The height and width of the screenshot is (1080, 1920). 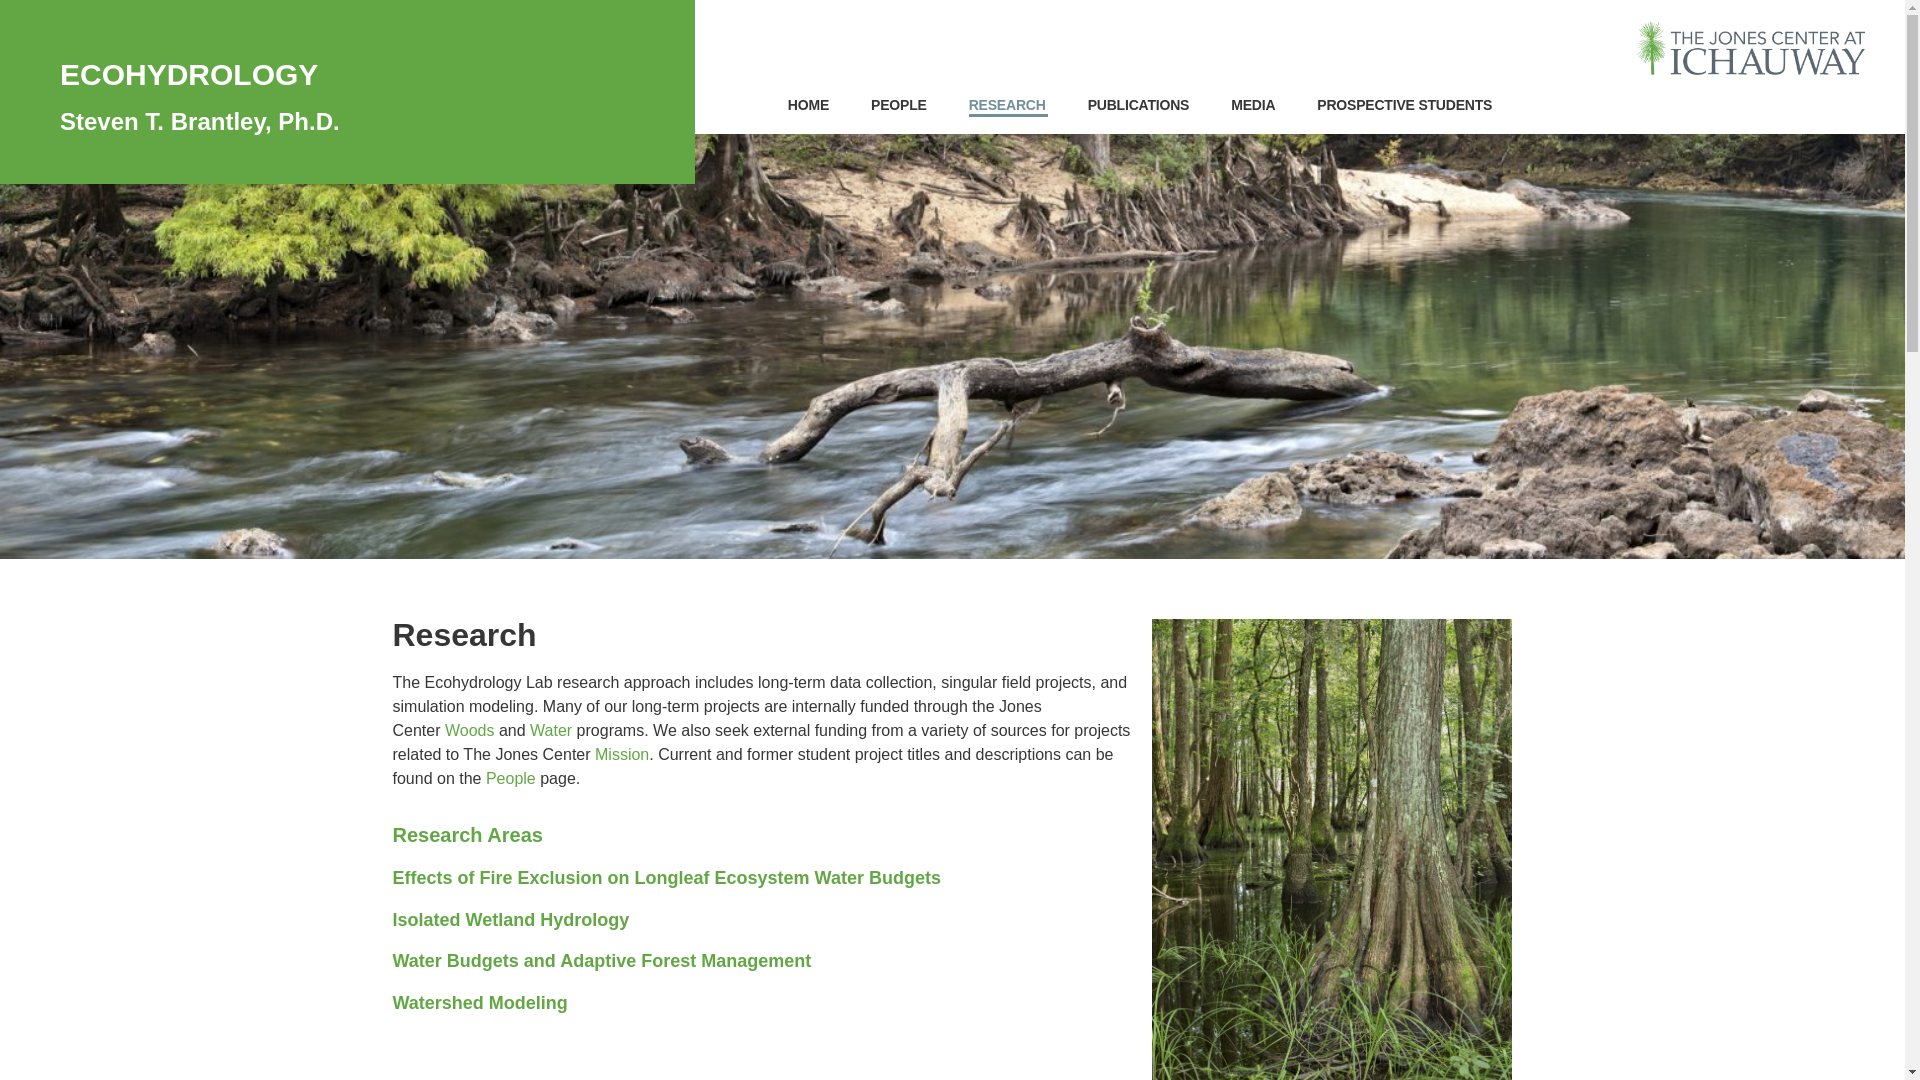 I want to click on Water, so click(x=550, y=730).